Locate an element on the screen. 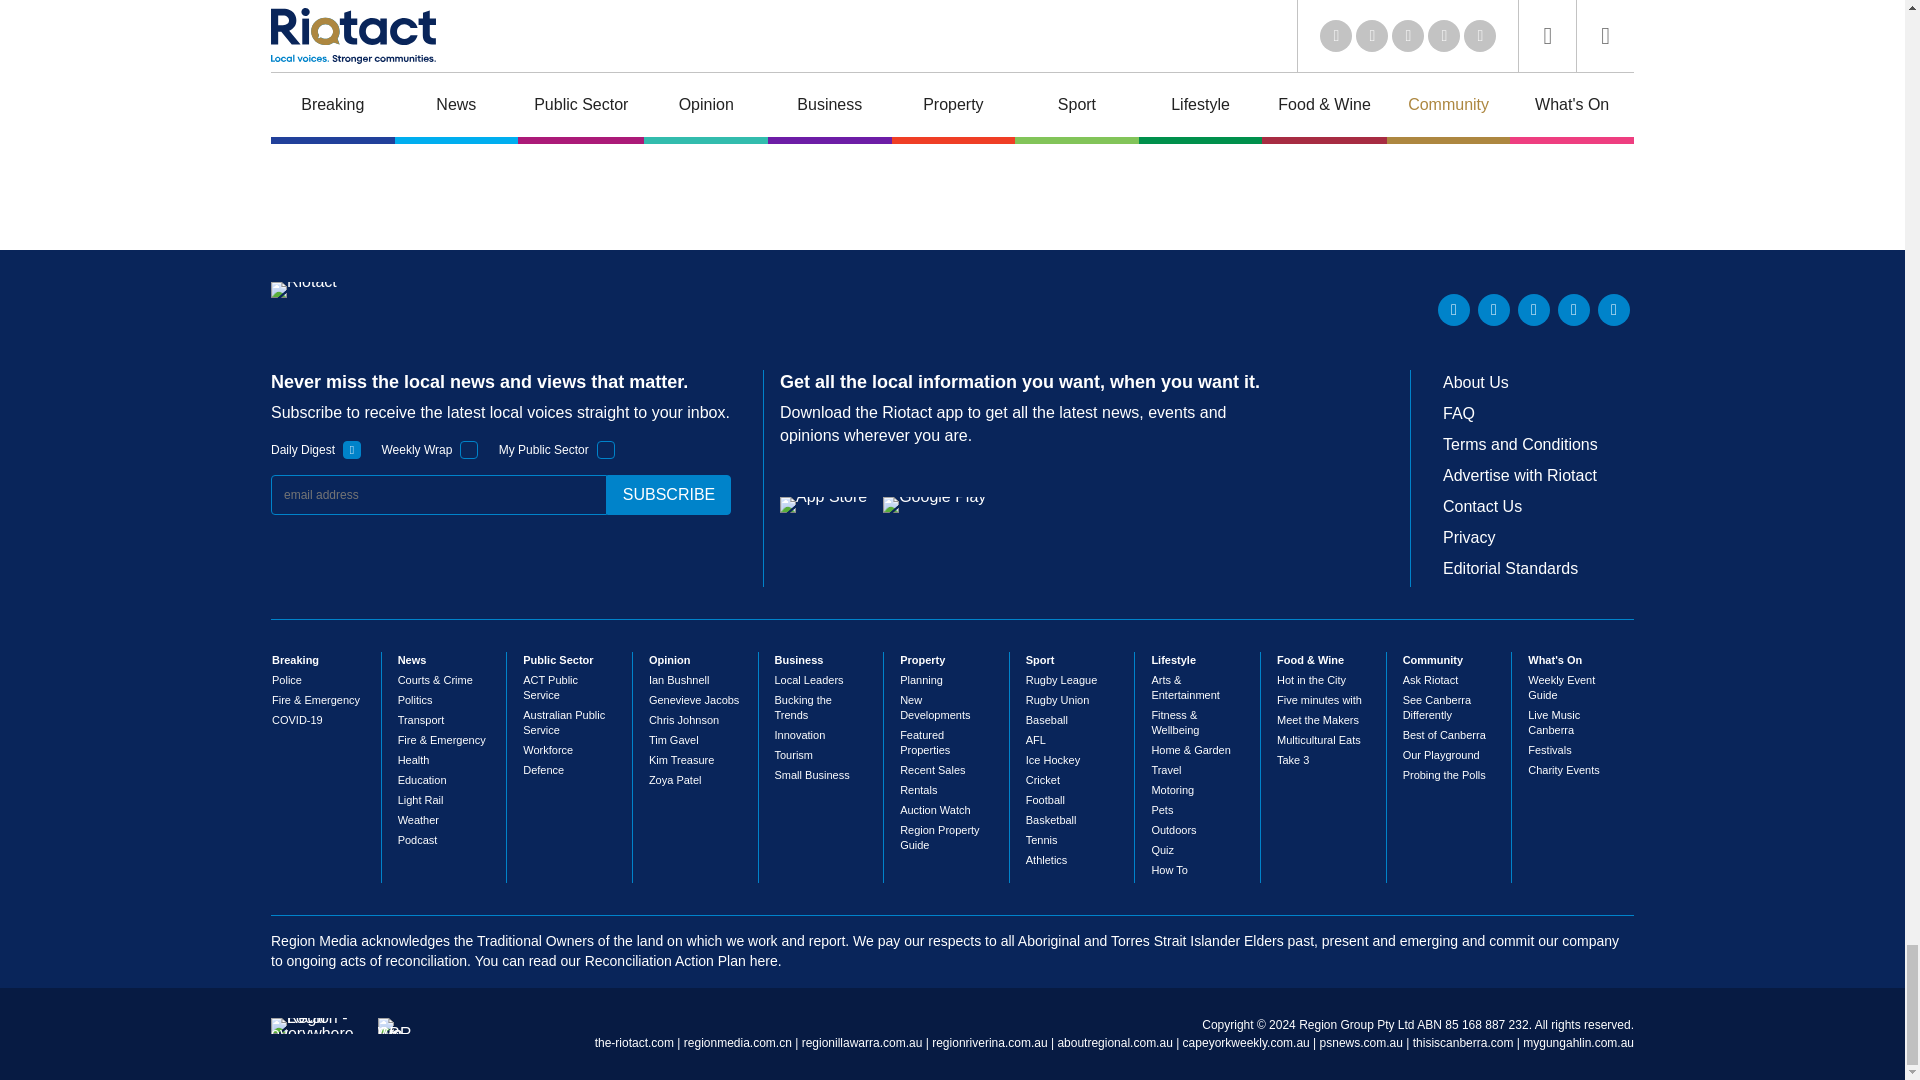 The width and height of the screenshot is (1920, 1080). Twitter is located at coordinates (1494, 310).